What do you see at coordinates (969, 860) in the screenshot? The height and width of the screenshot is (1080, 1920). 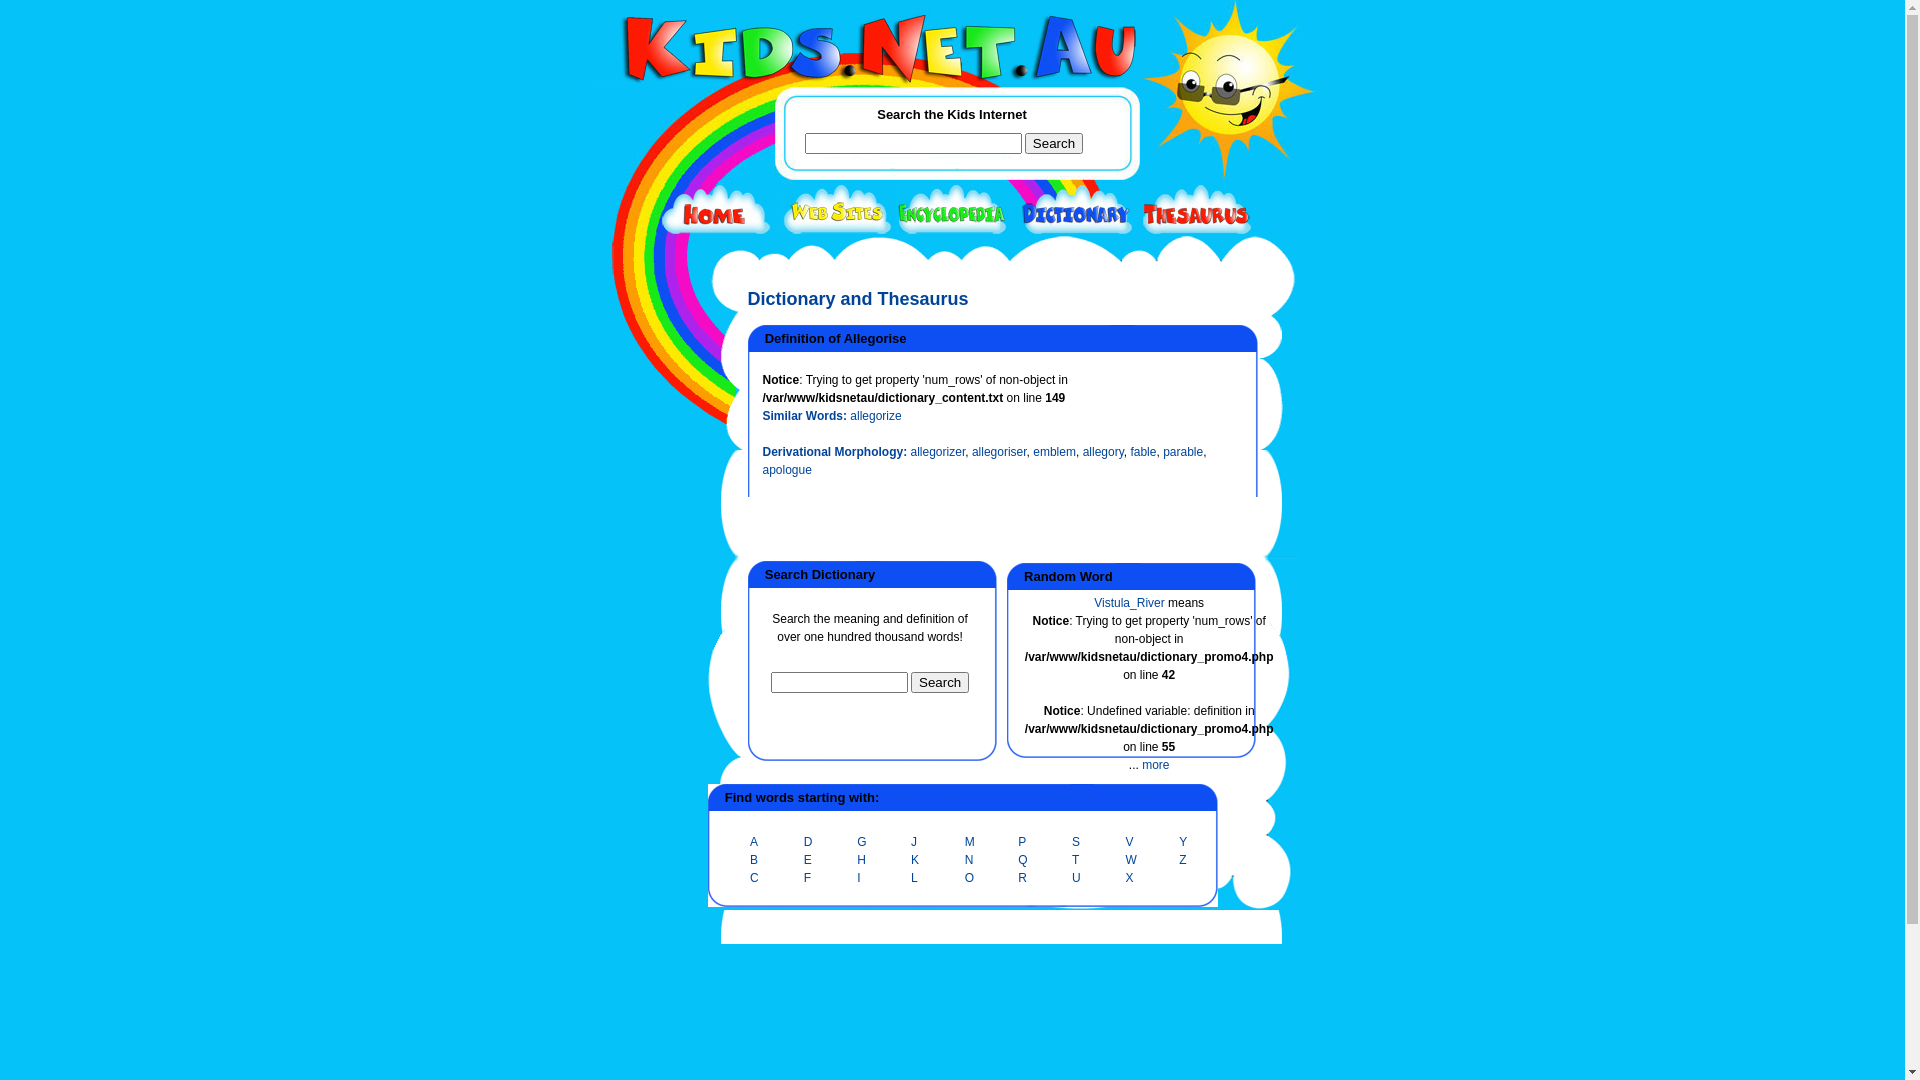 I see `N` at bounding box center [969, 860].